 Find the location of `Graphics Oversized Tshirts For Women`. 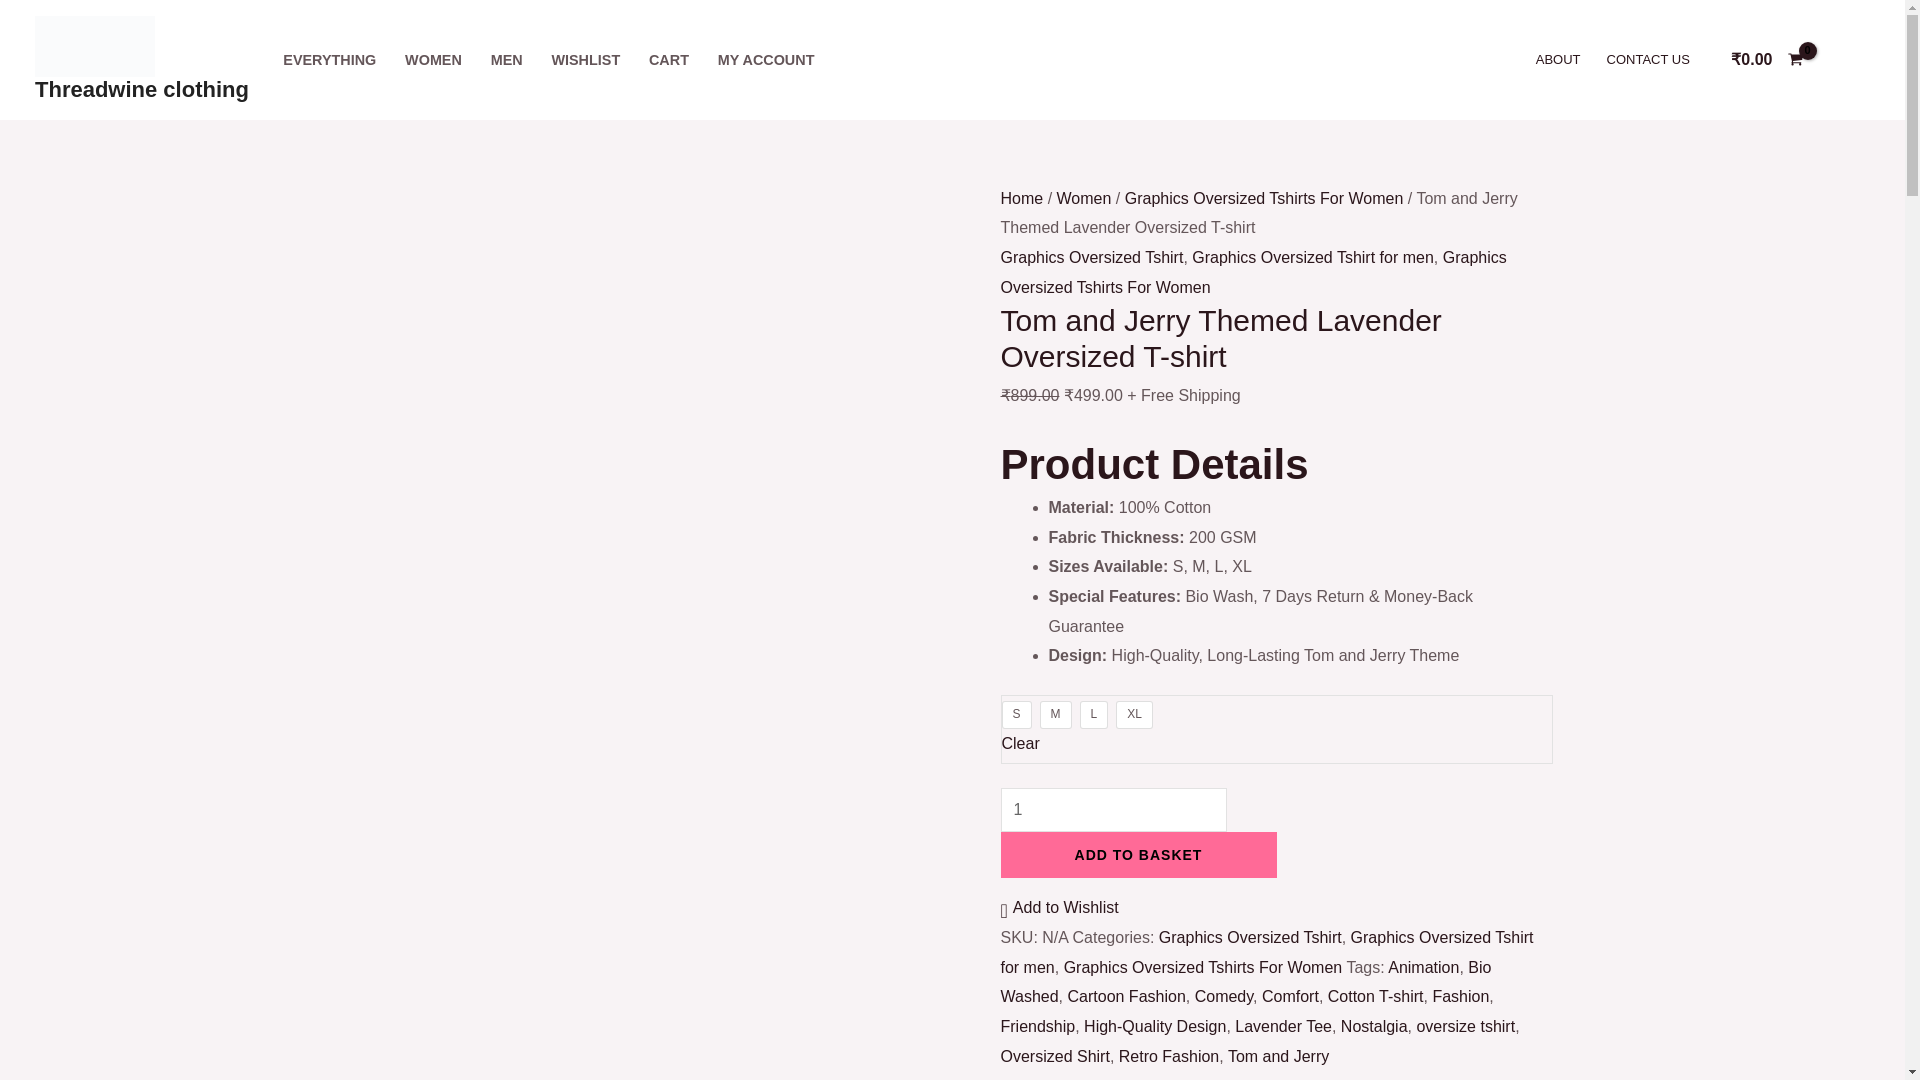

Graphics Oversized Tshirts For Women is located at coordinates (1252, 272).